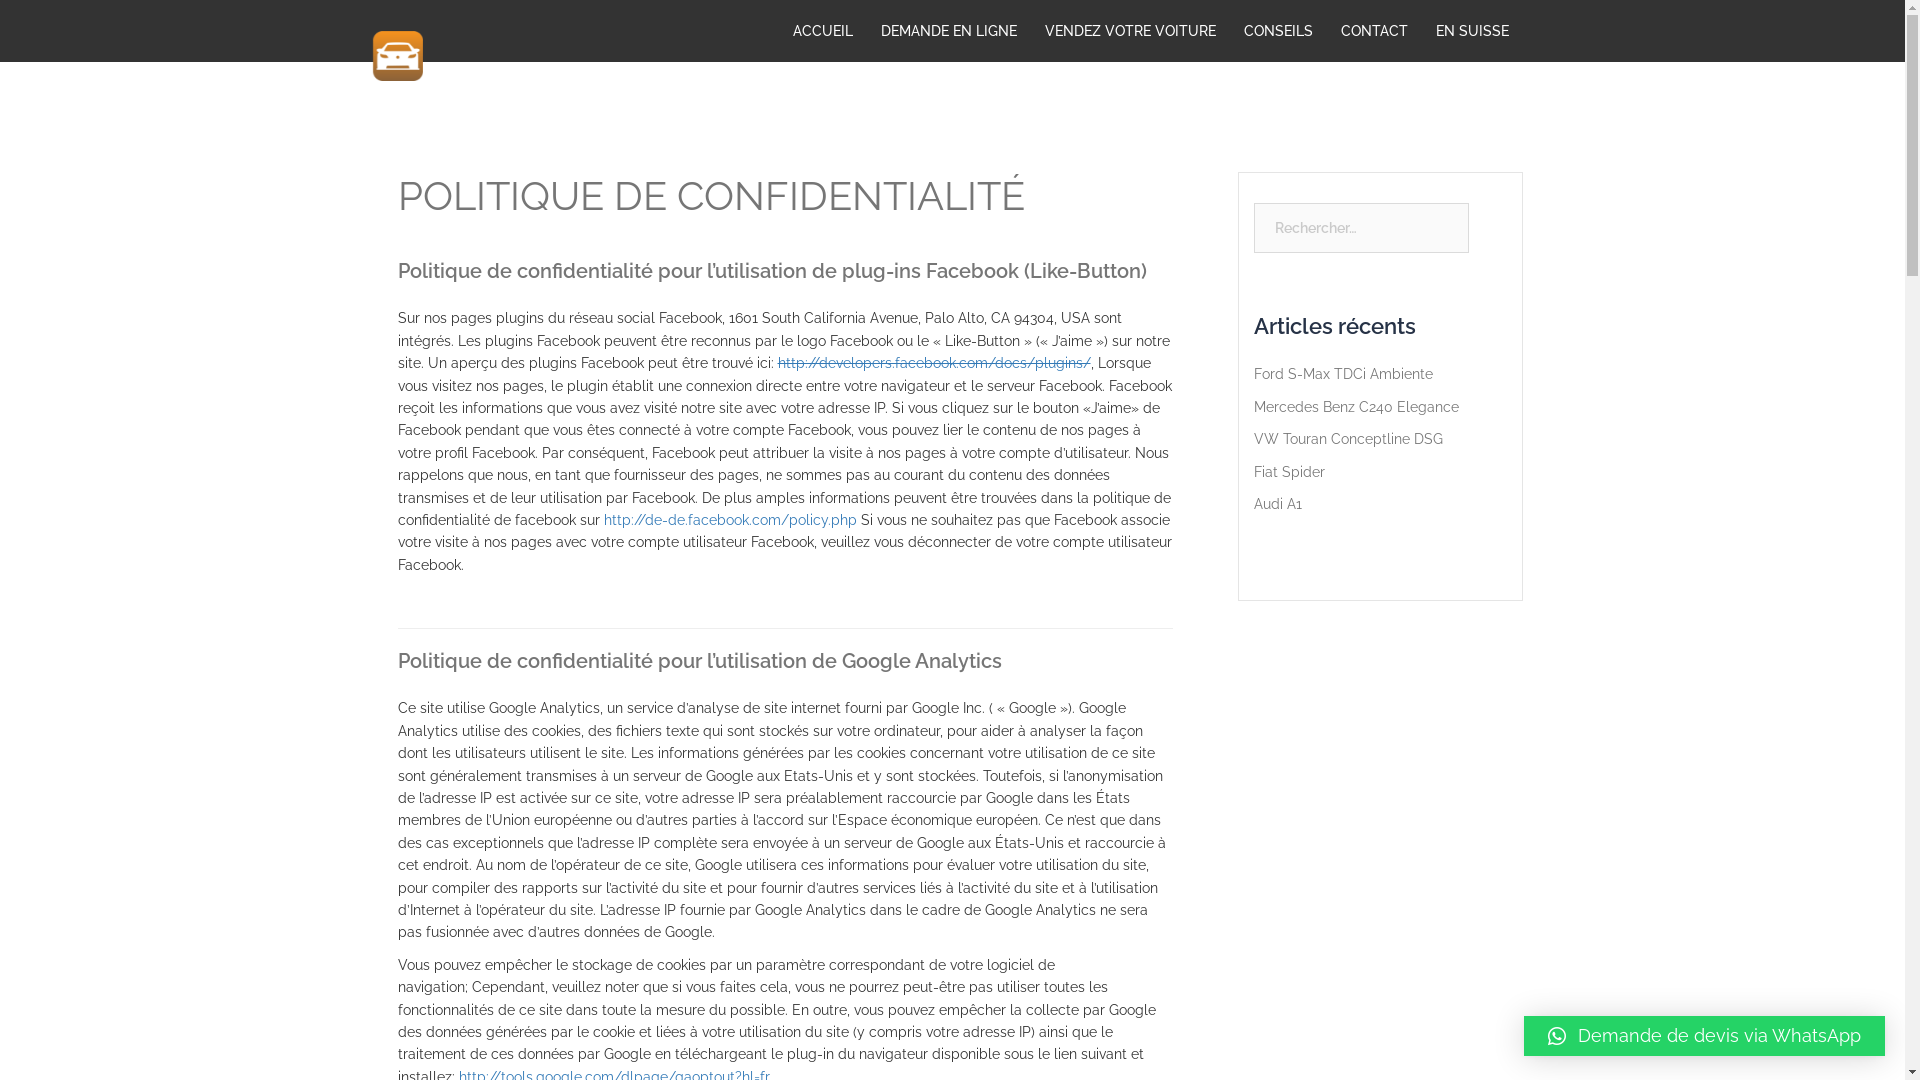 Image resolution: width=1920 pixels, height=1080 pixels. What do you see at coordinates (1278, 31) in the screenshot?
I see `CONSEILS` at bounding box center [1278, 31].